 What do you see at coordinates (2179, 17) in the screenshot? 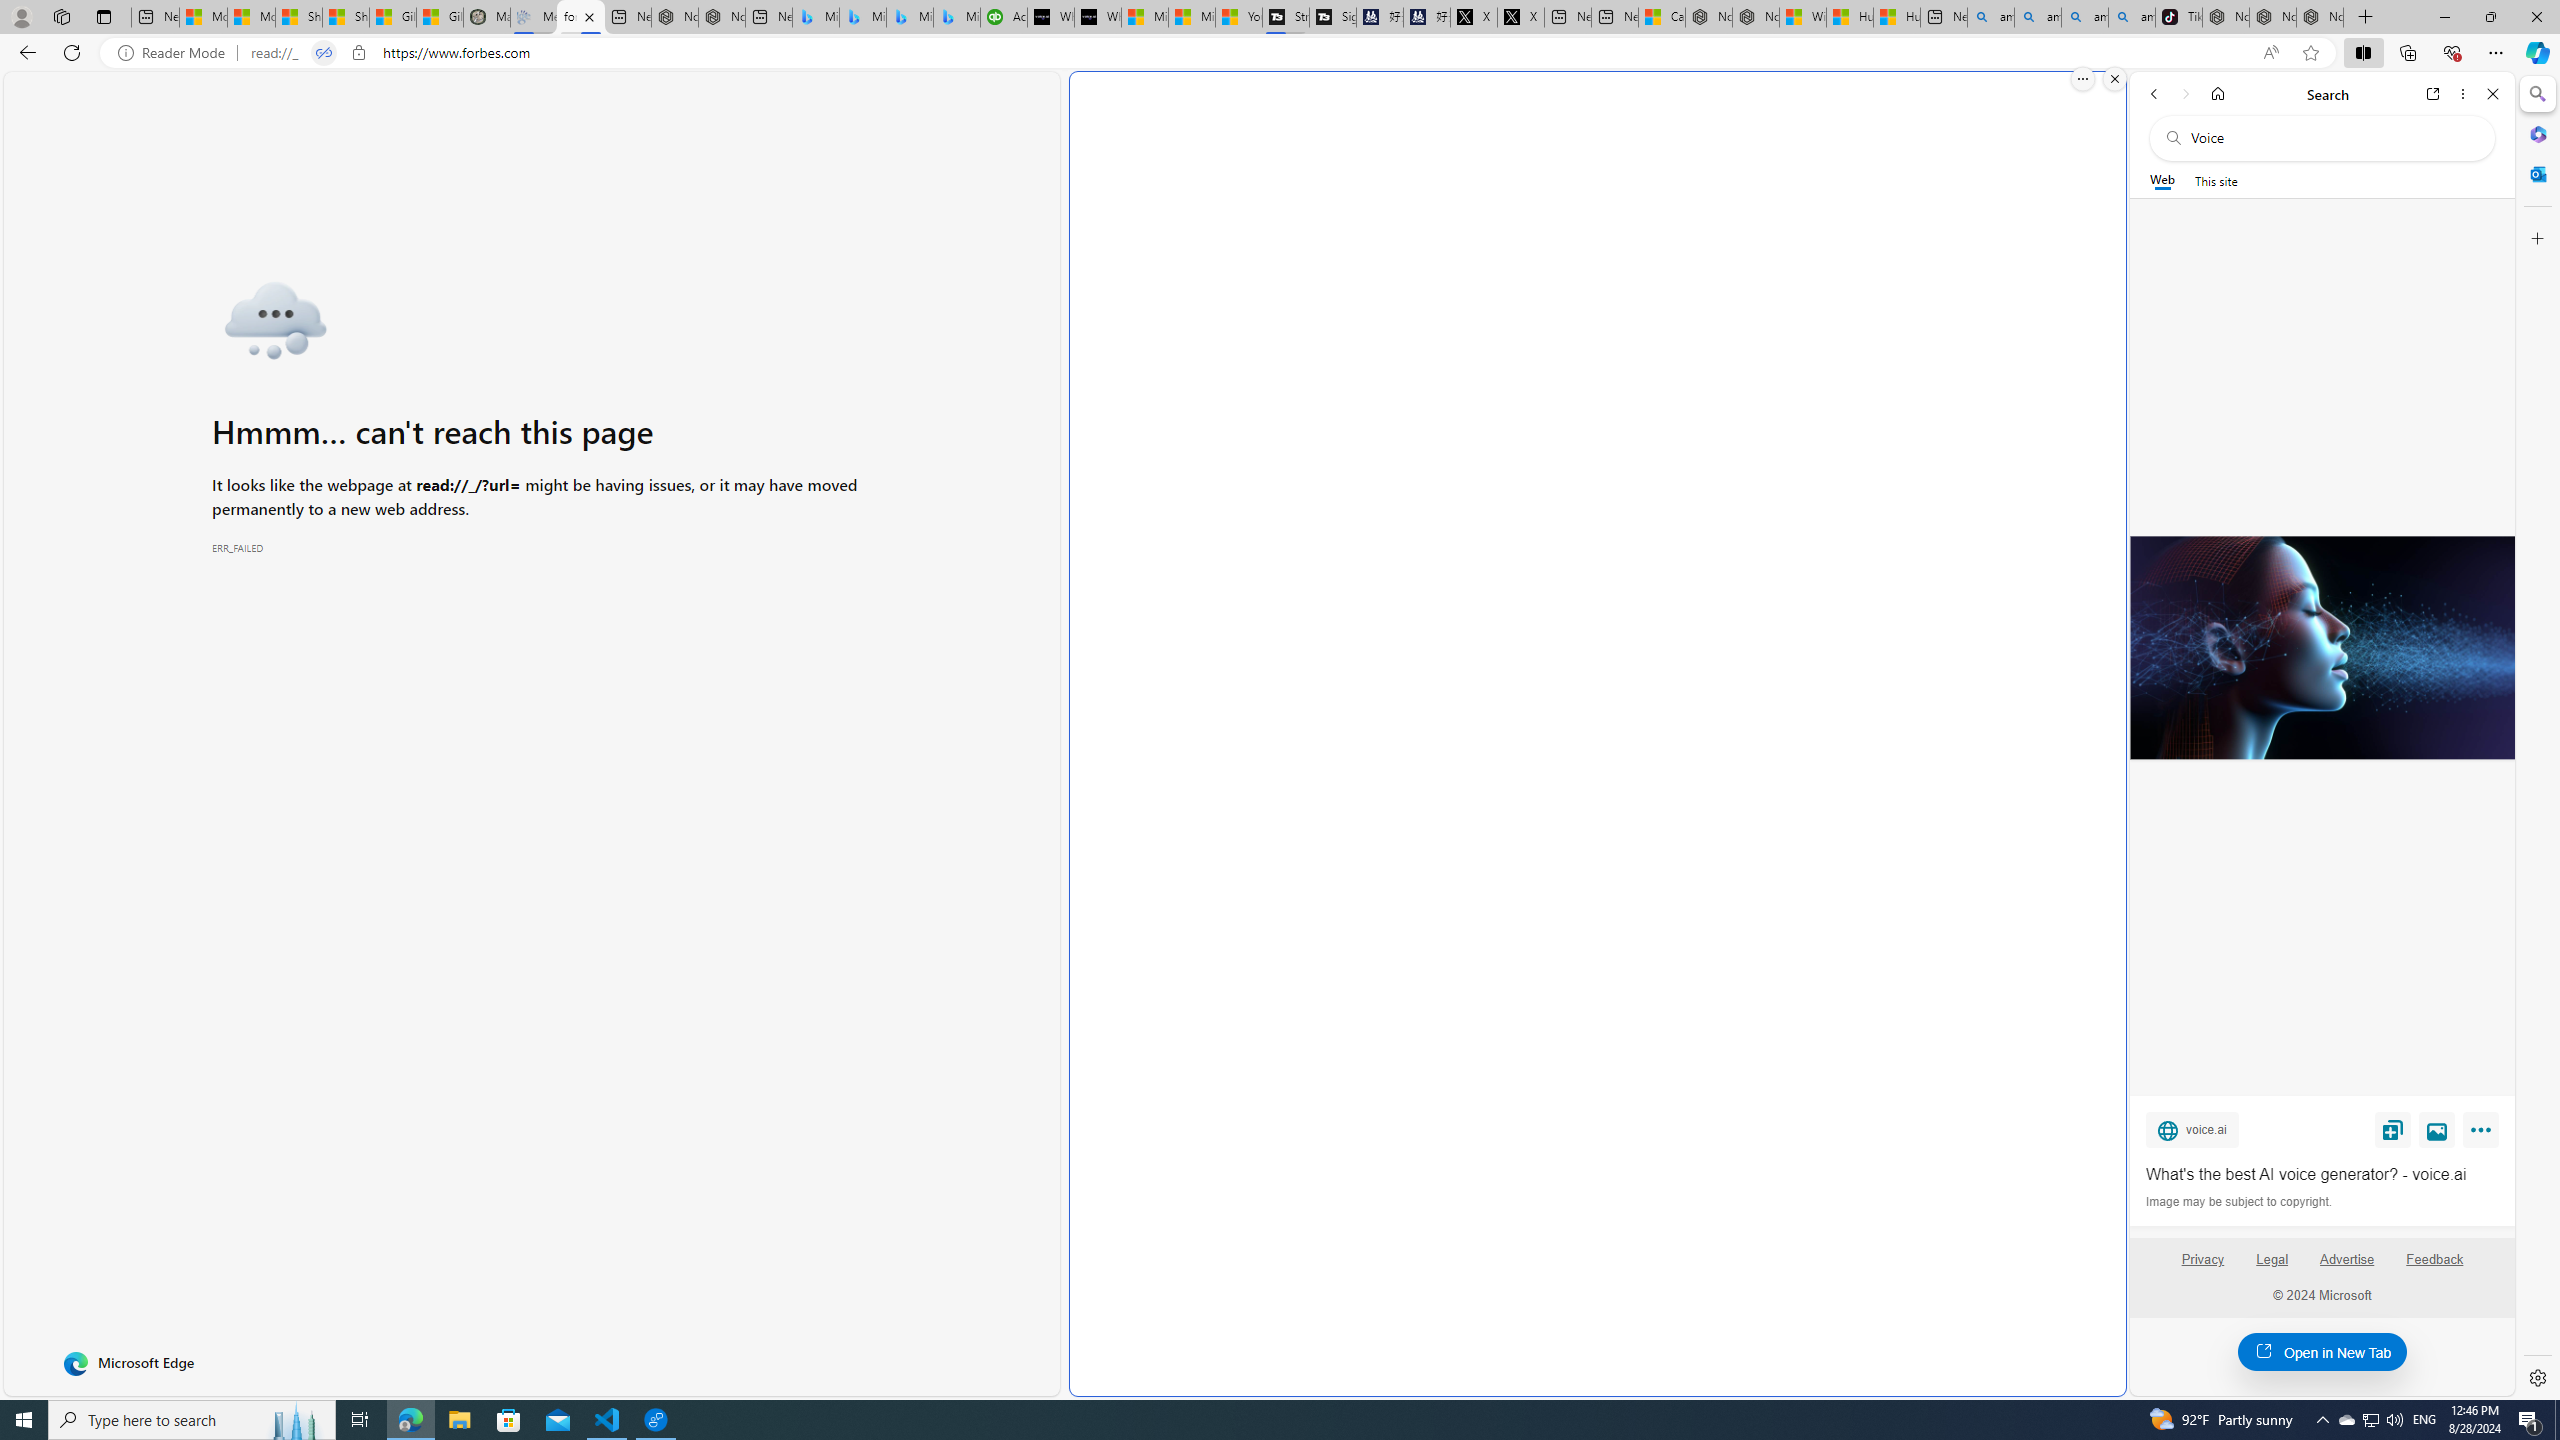
I see `TikTok` at bounding box center [2179, 17].